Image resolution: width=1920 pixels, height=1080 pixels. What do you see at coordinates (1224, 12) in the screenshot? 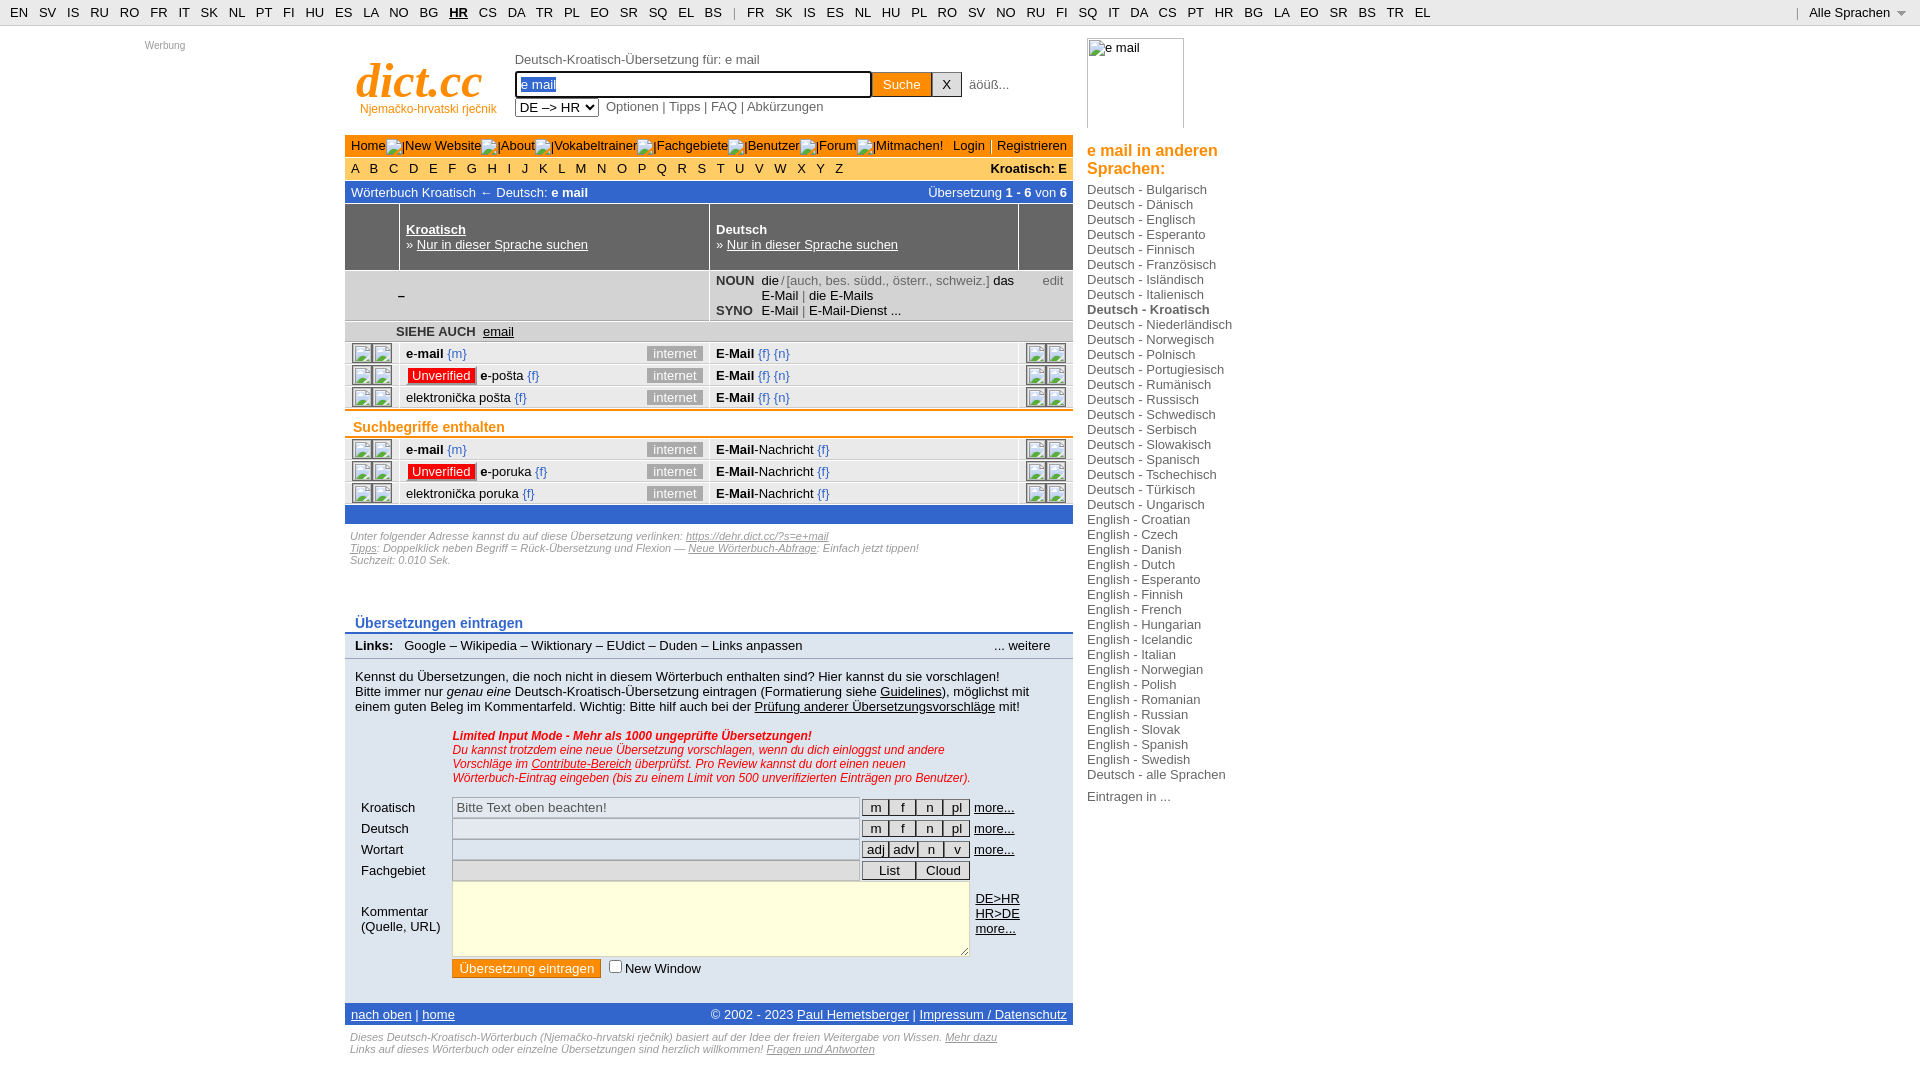
I see `HR` at bounding box center [1224, 12].